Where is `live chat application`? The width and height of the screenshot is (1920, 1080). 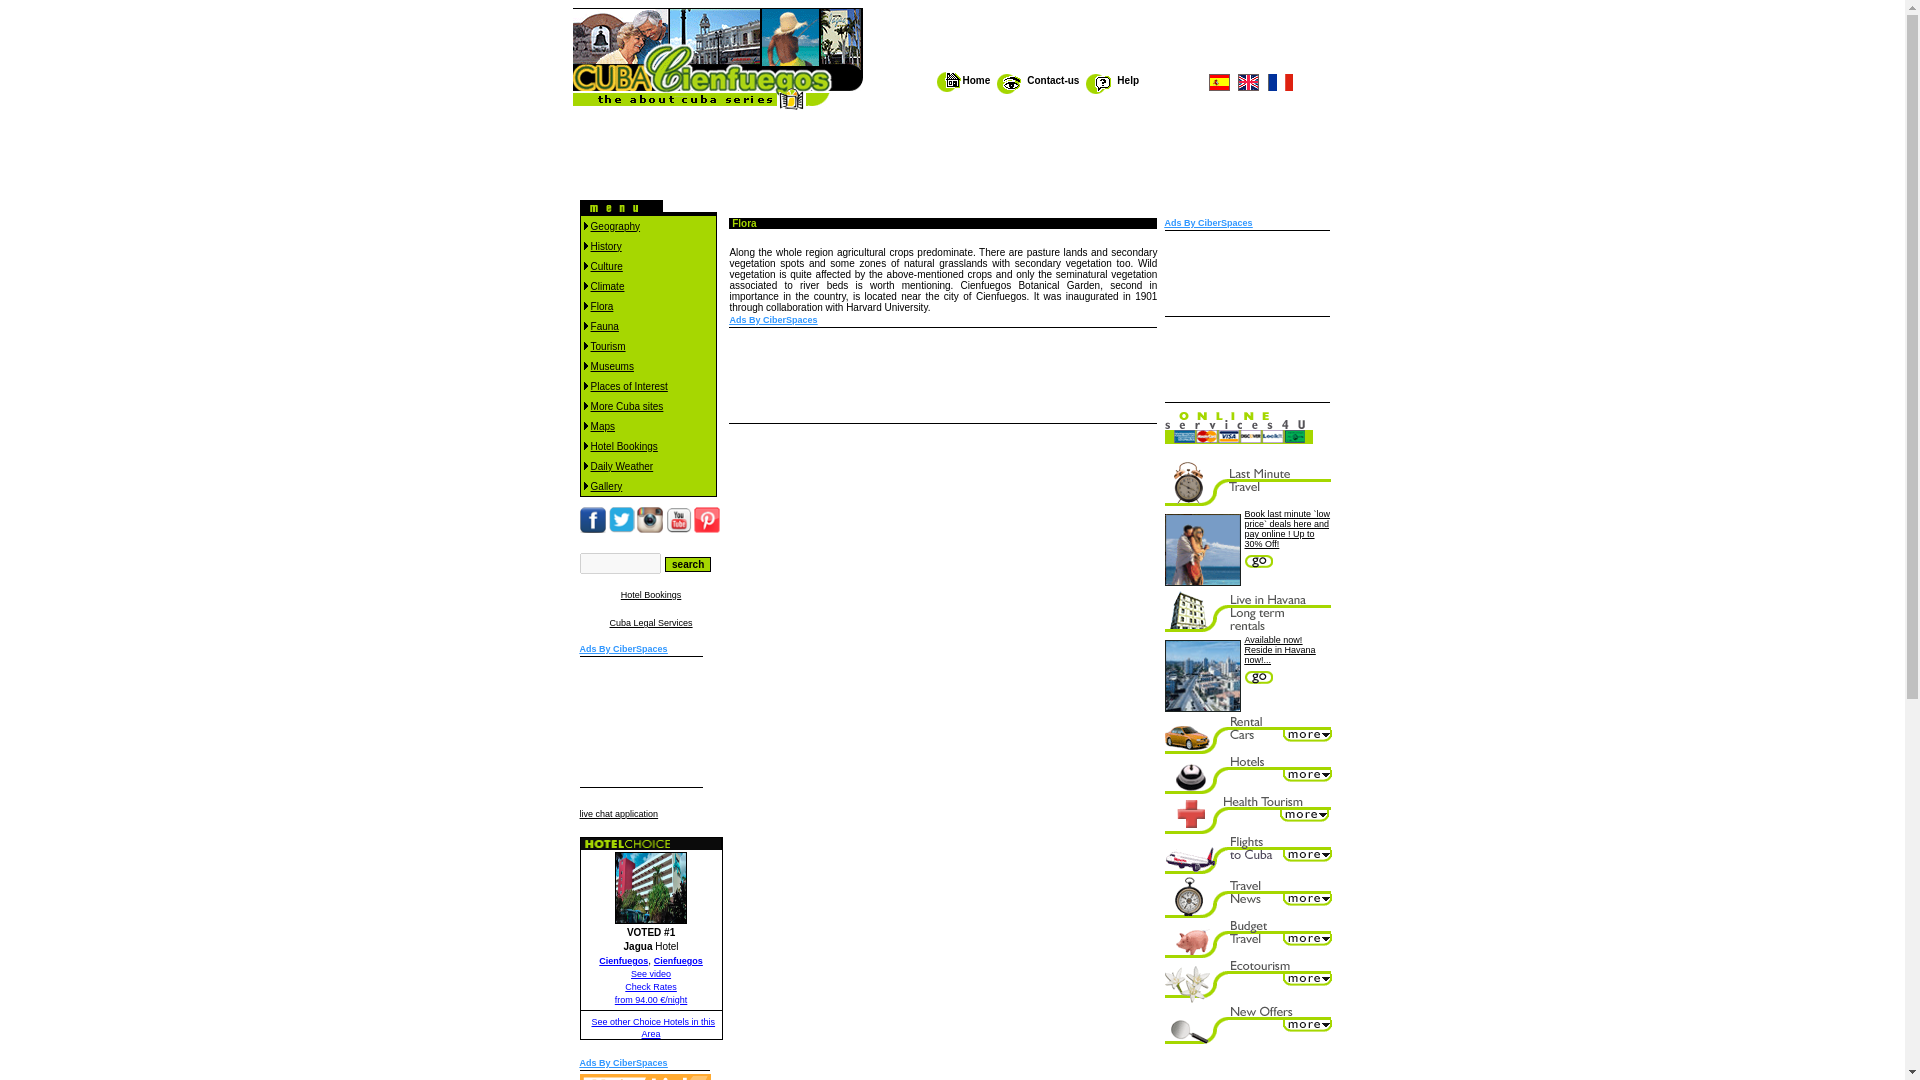
live chat application is located at coordinates (618, 813).